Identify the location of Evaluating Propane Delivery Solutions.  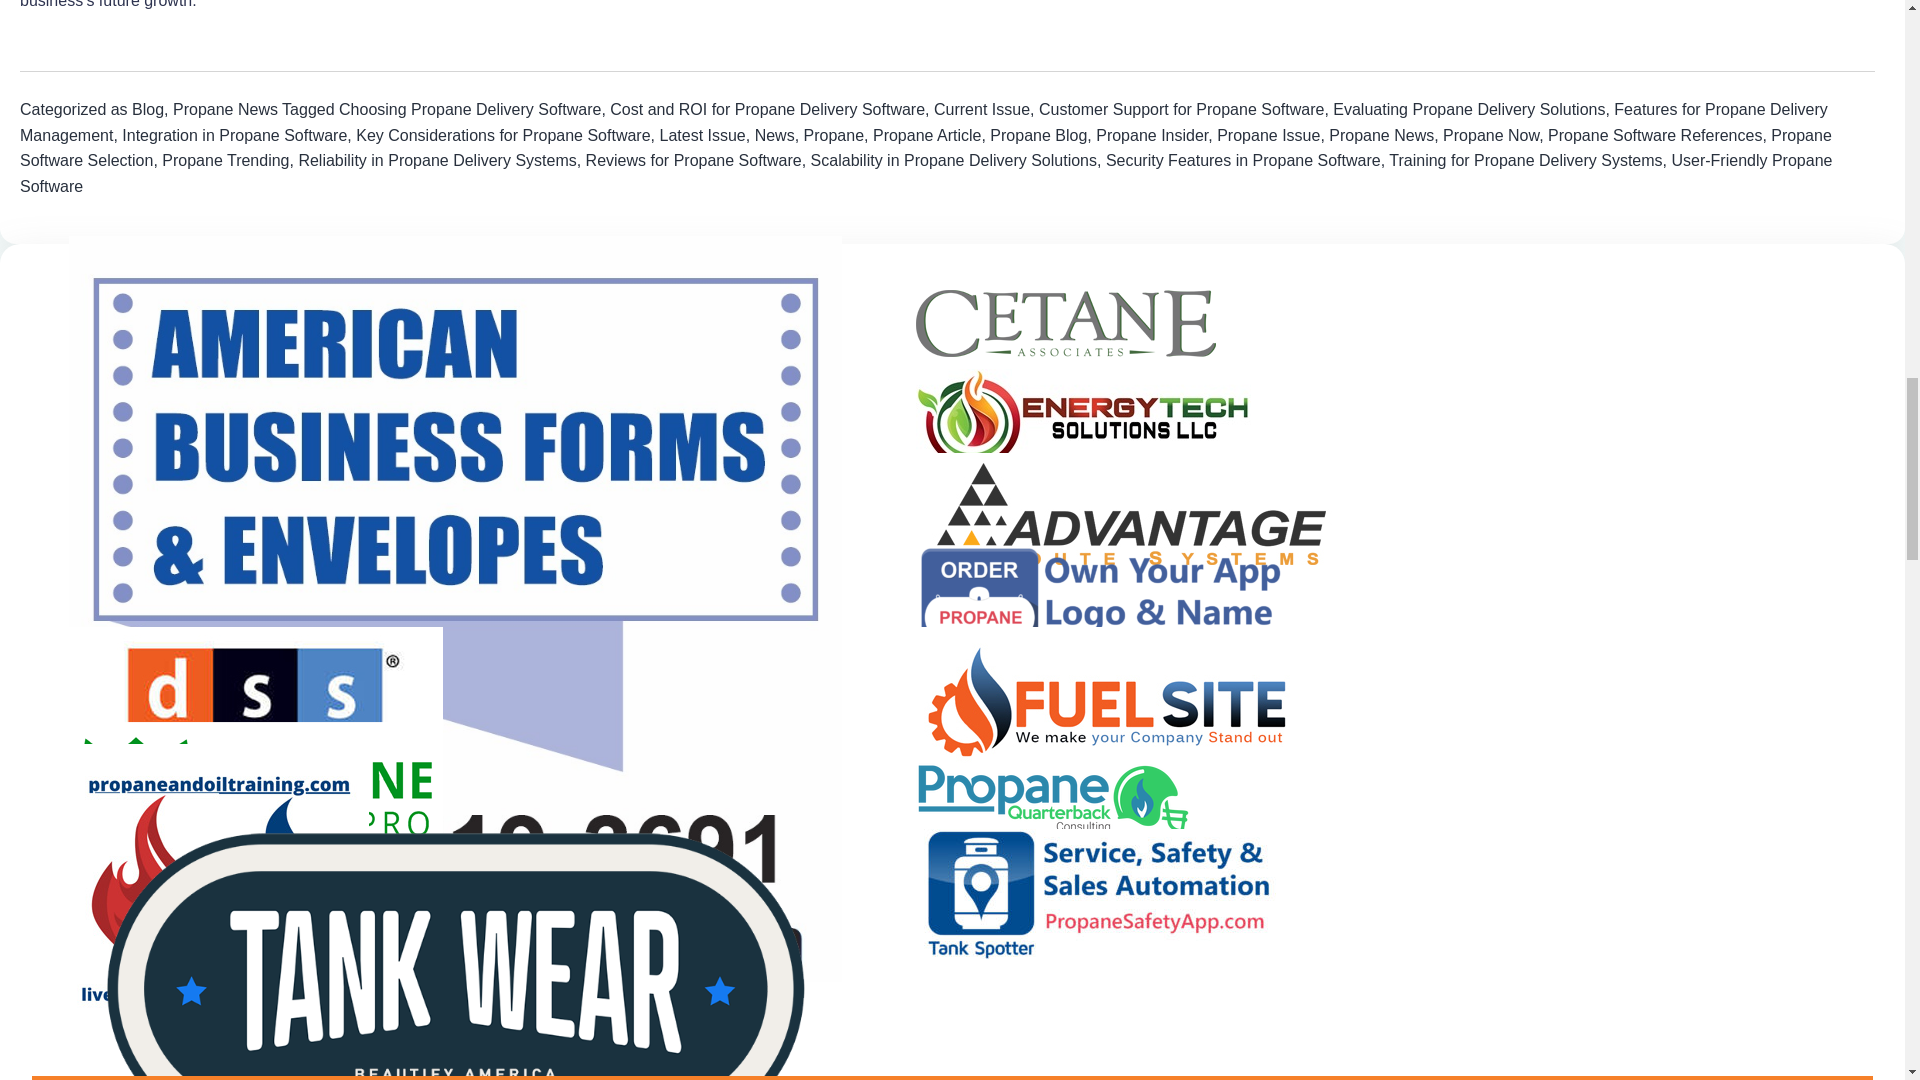
(1468, 109).